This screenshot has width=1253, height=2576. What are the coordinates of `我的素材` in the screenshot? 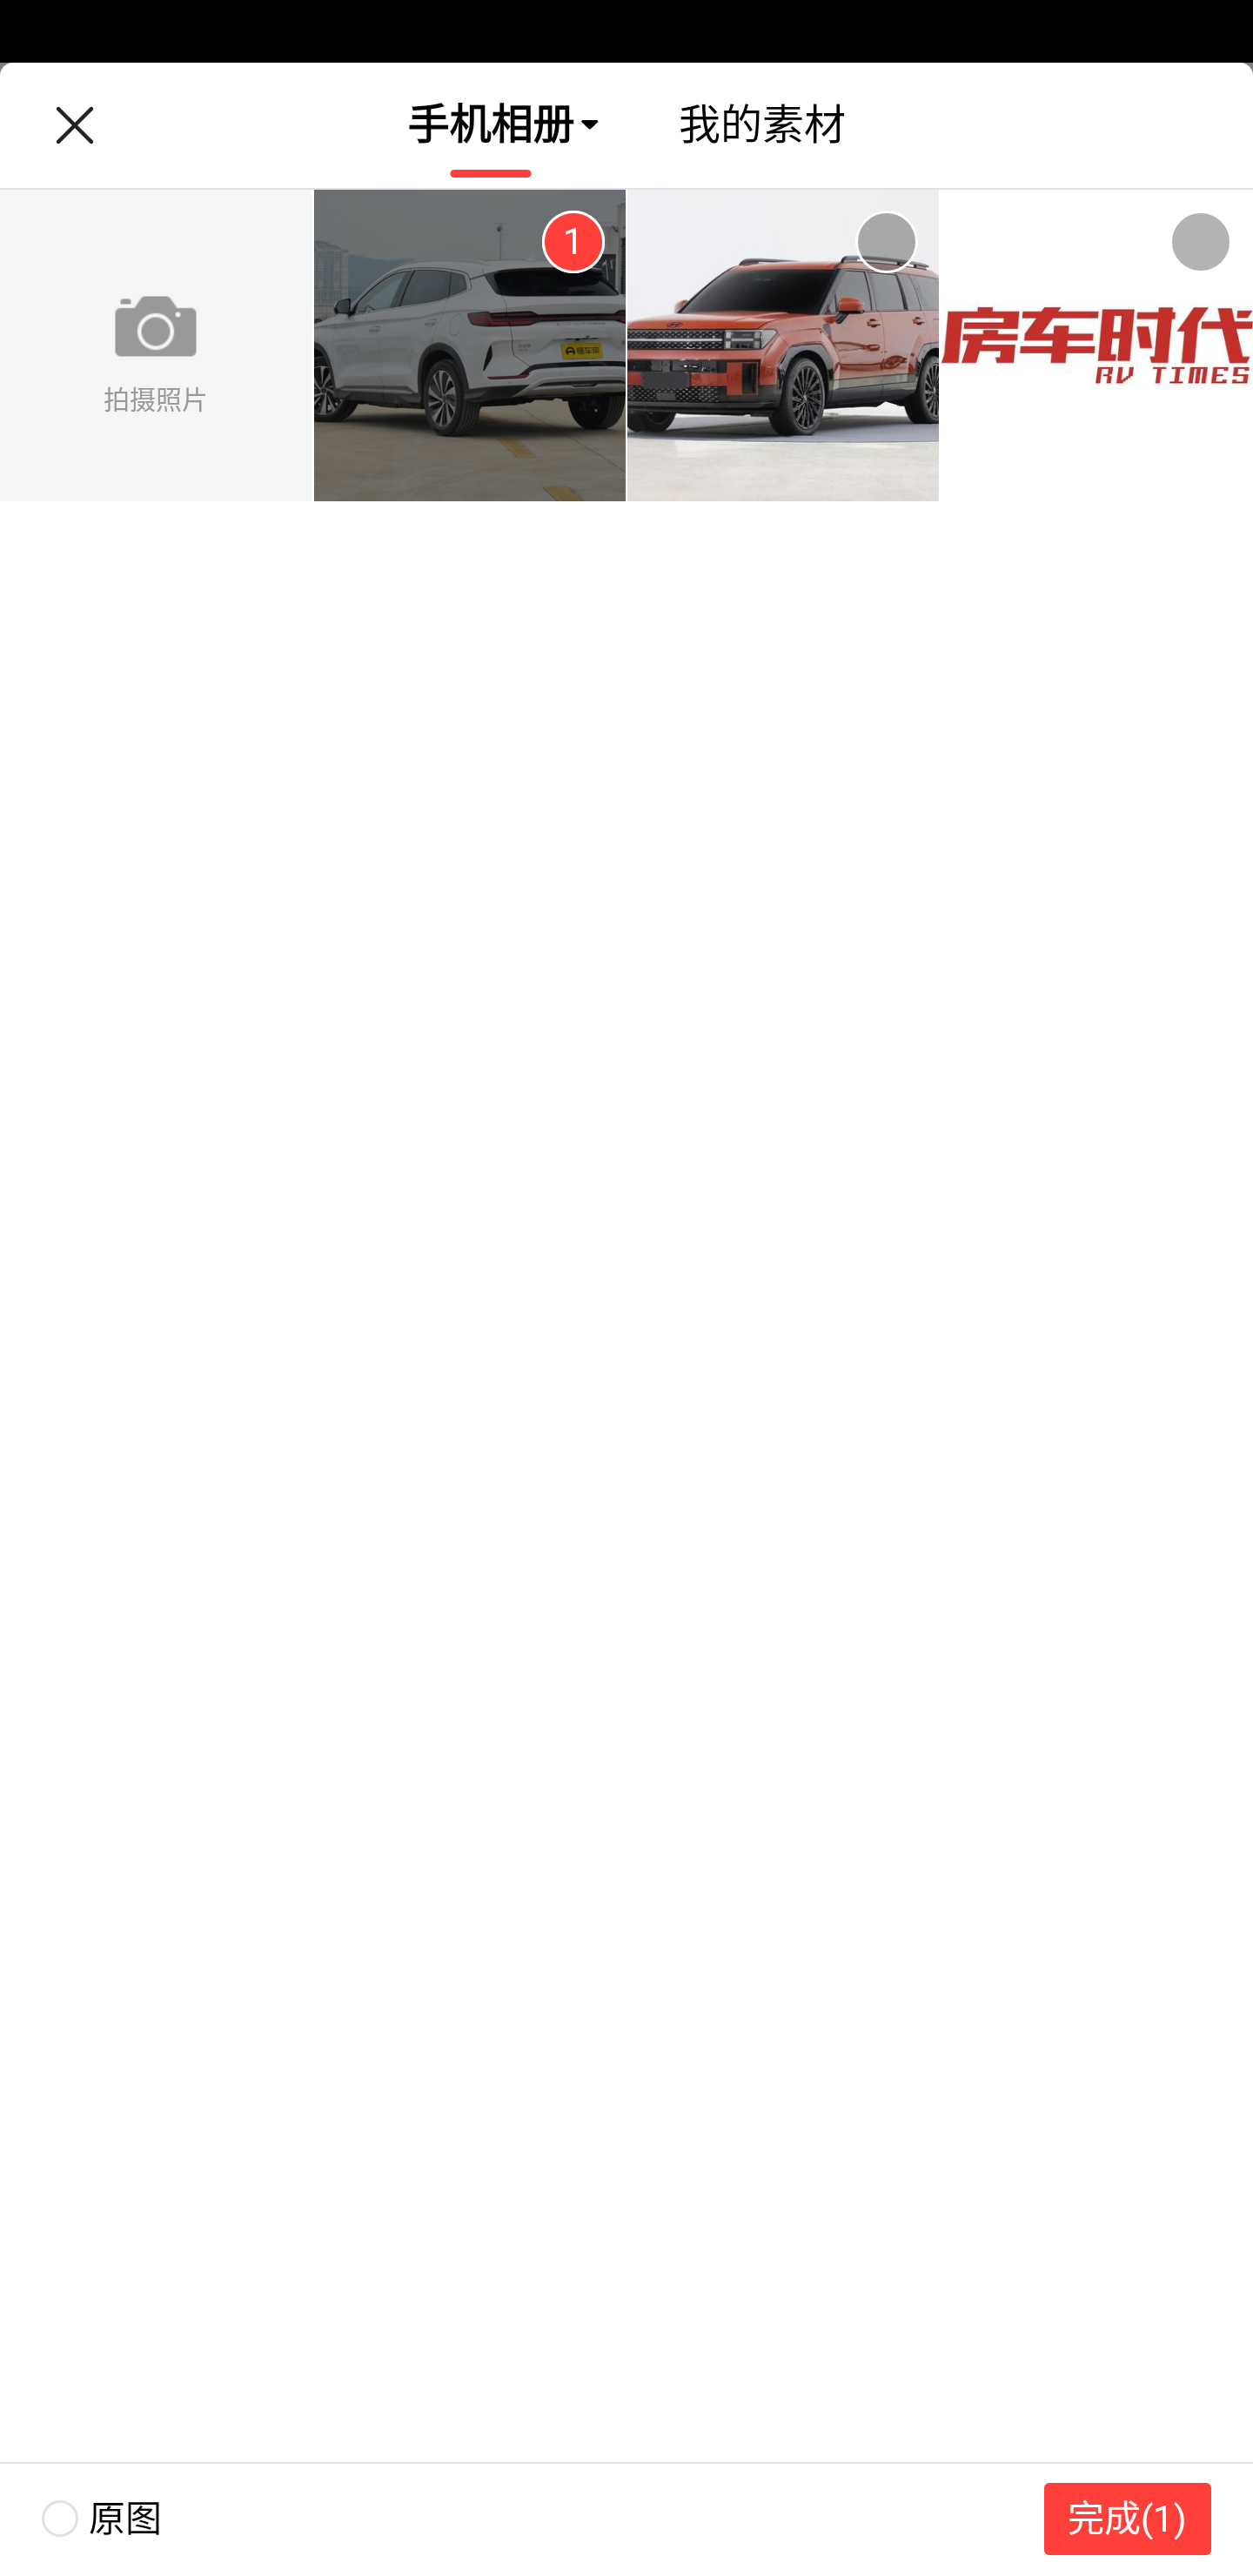 It's located at (762, 124).